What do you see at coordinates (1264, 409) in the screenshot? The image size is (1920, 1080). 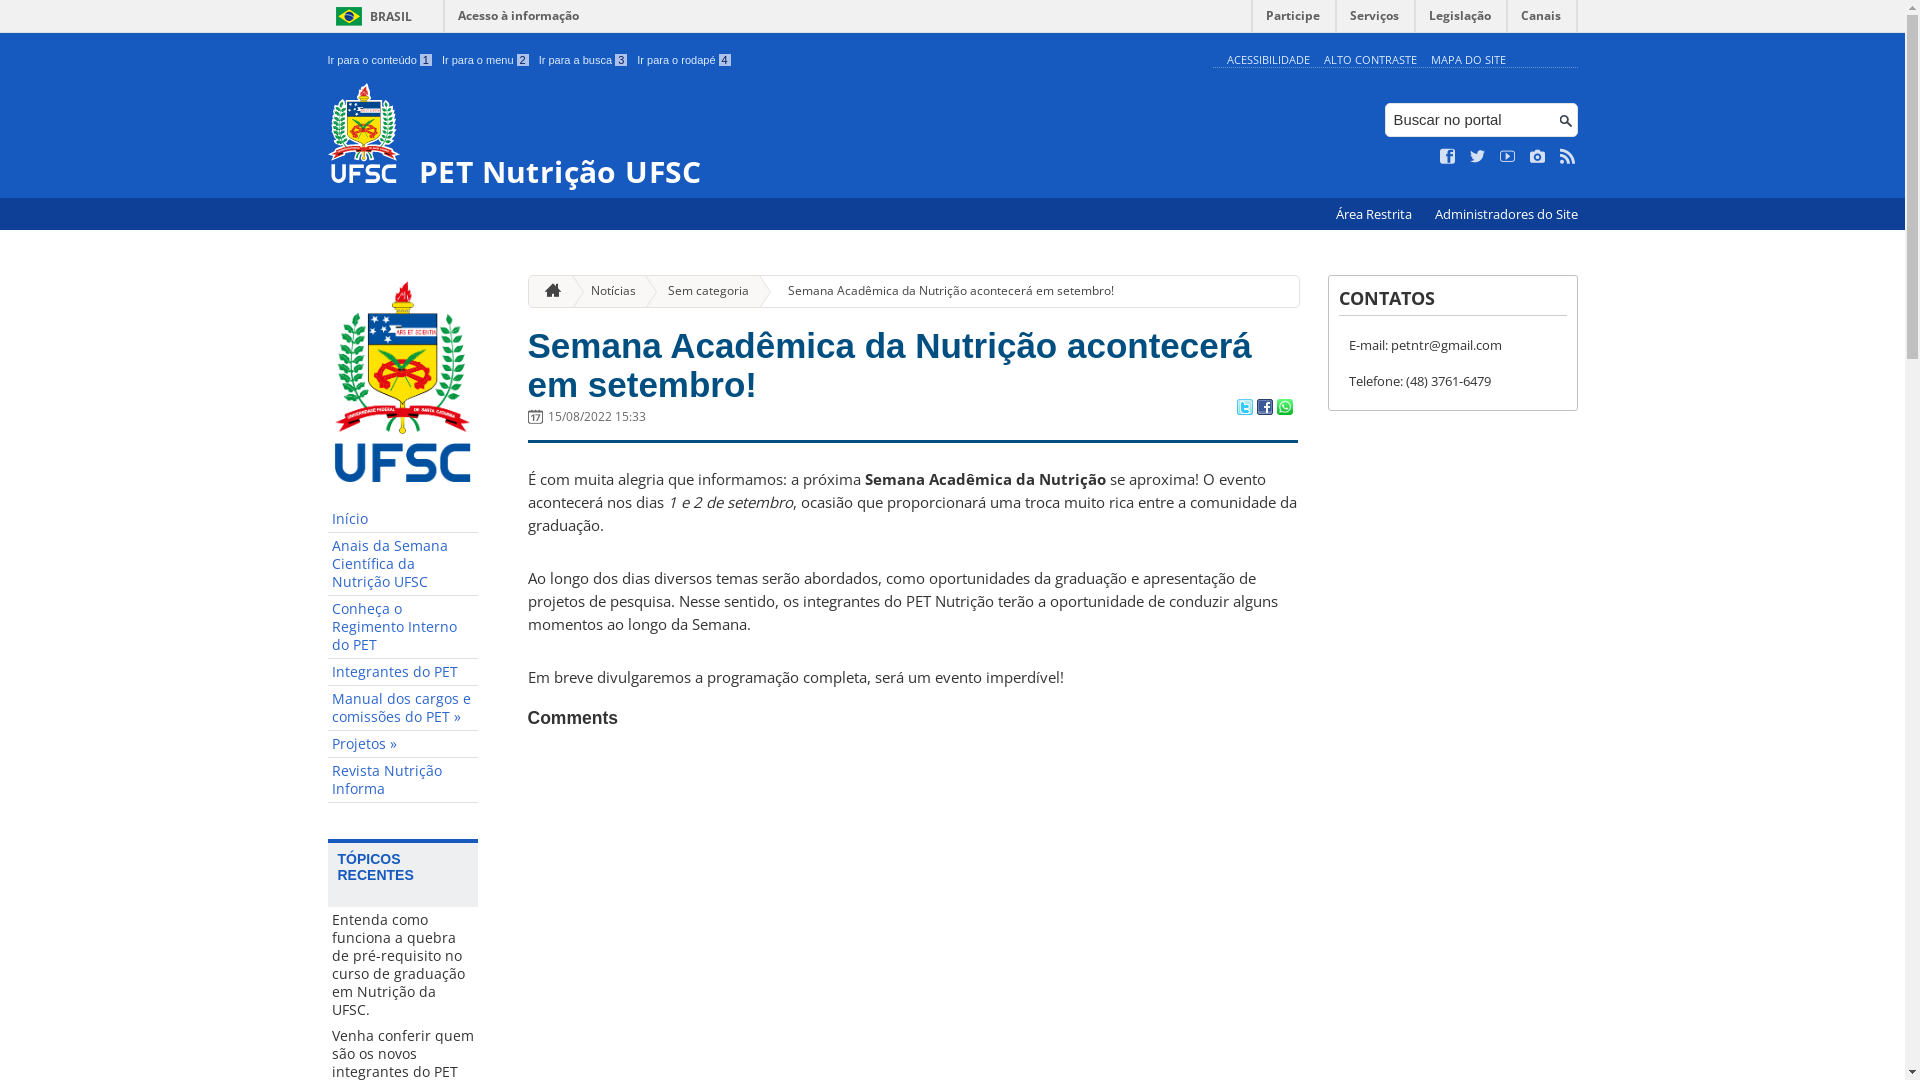 I see `Compartilhar no Facebook` at bounding box center [1264, 409].